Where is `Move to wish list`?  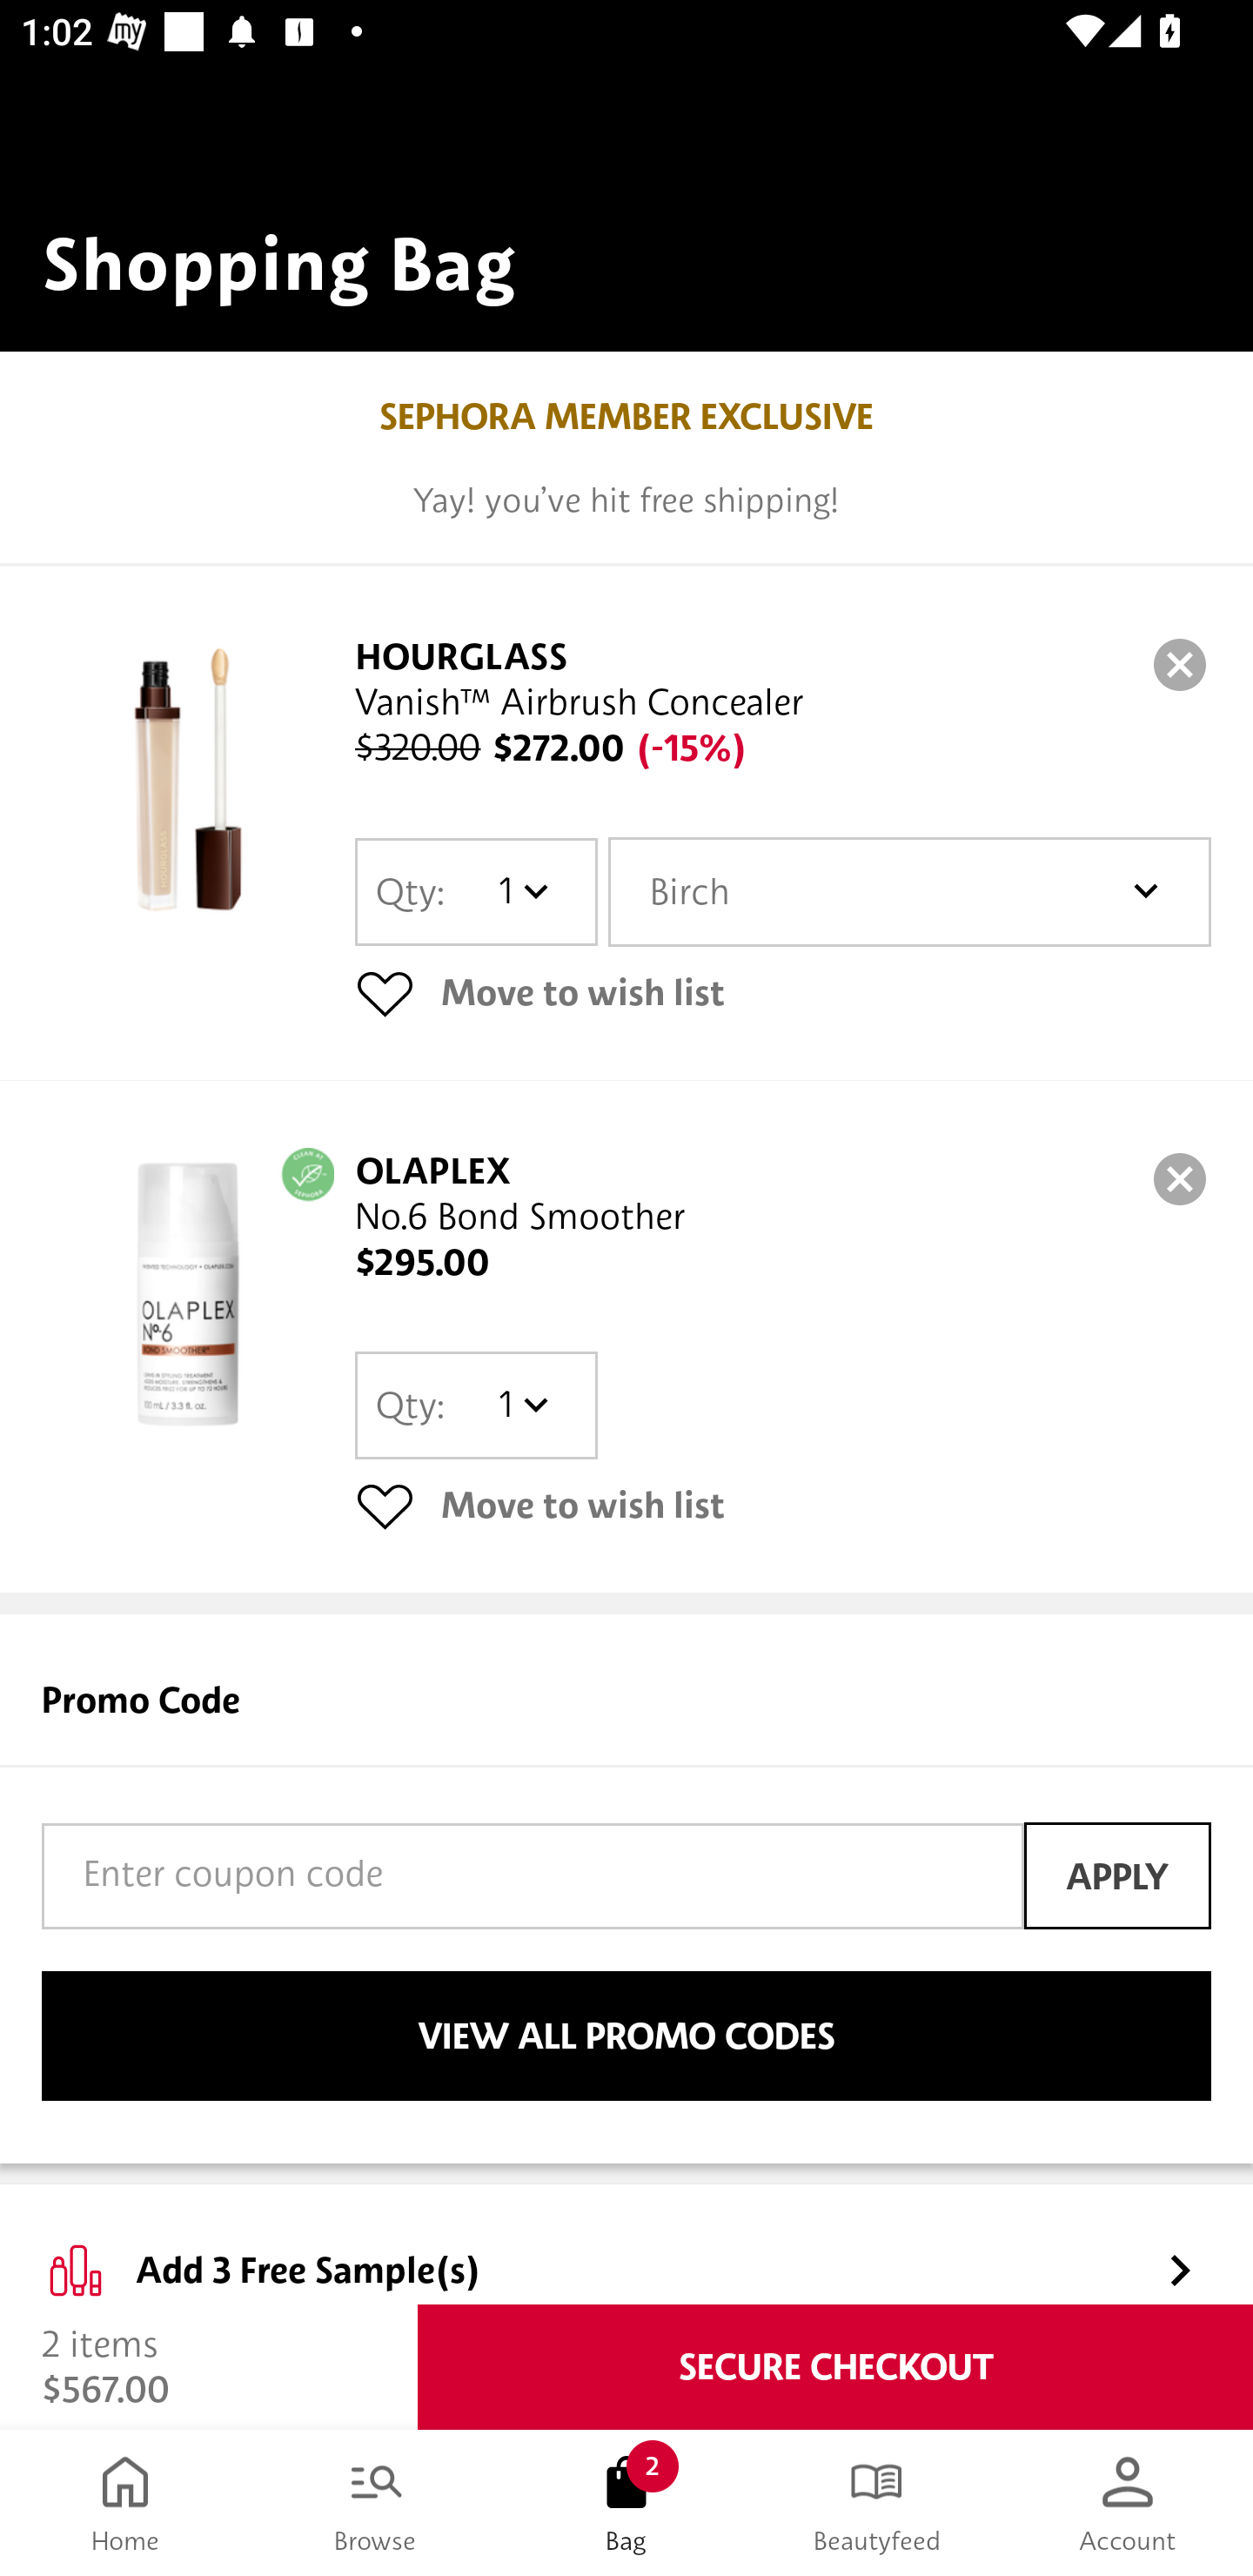
Move to wish list is located at coordinates (783, 1506).